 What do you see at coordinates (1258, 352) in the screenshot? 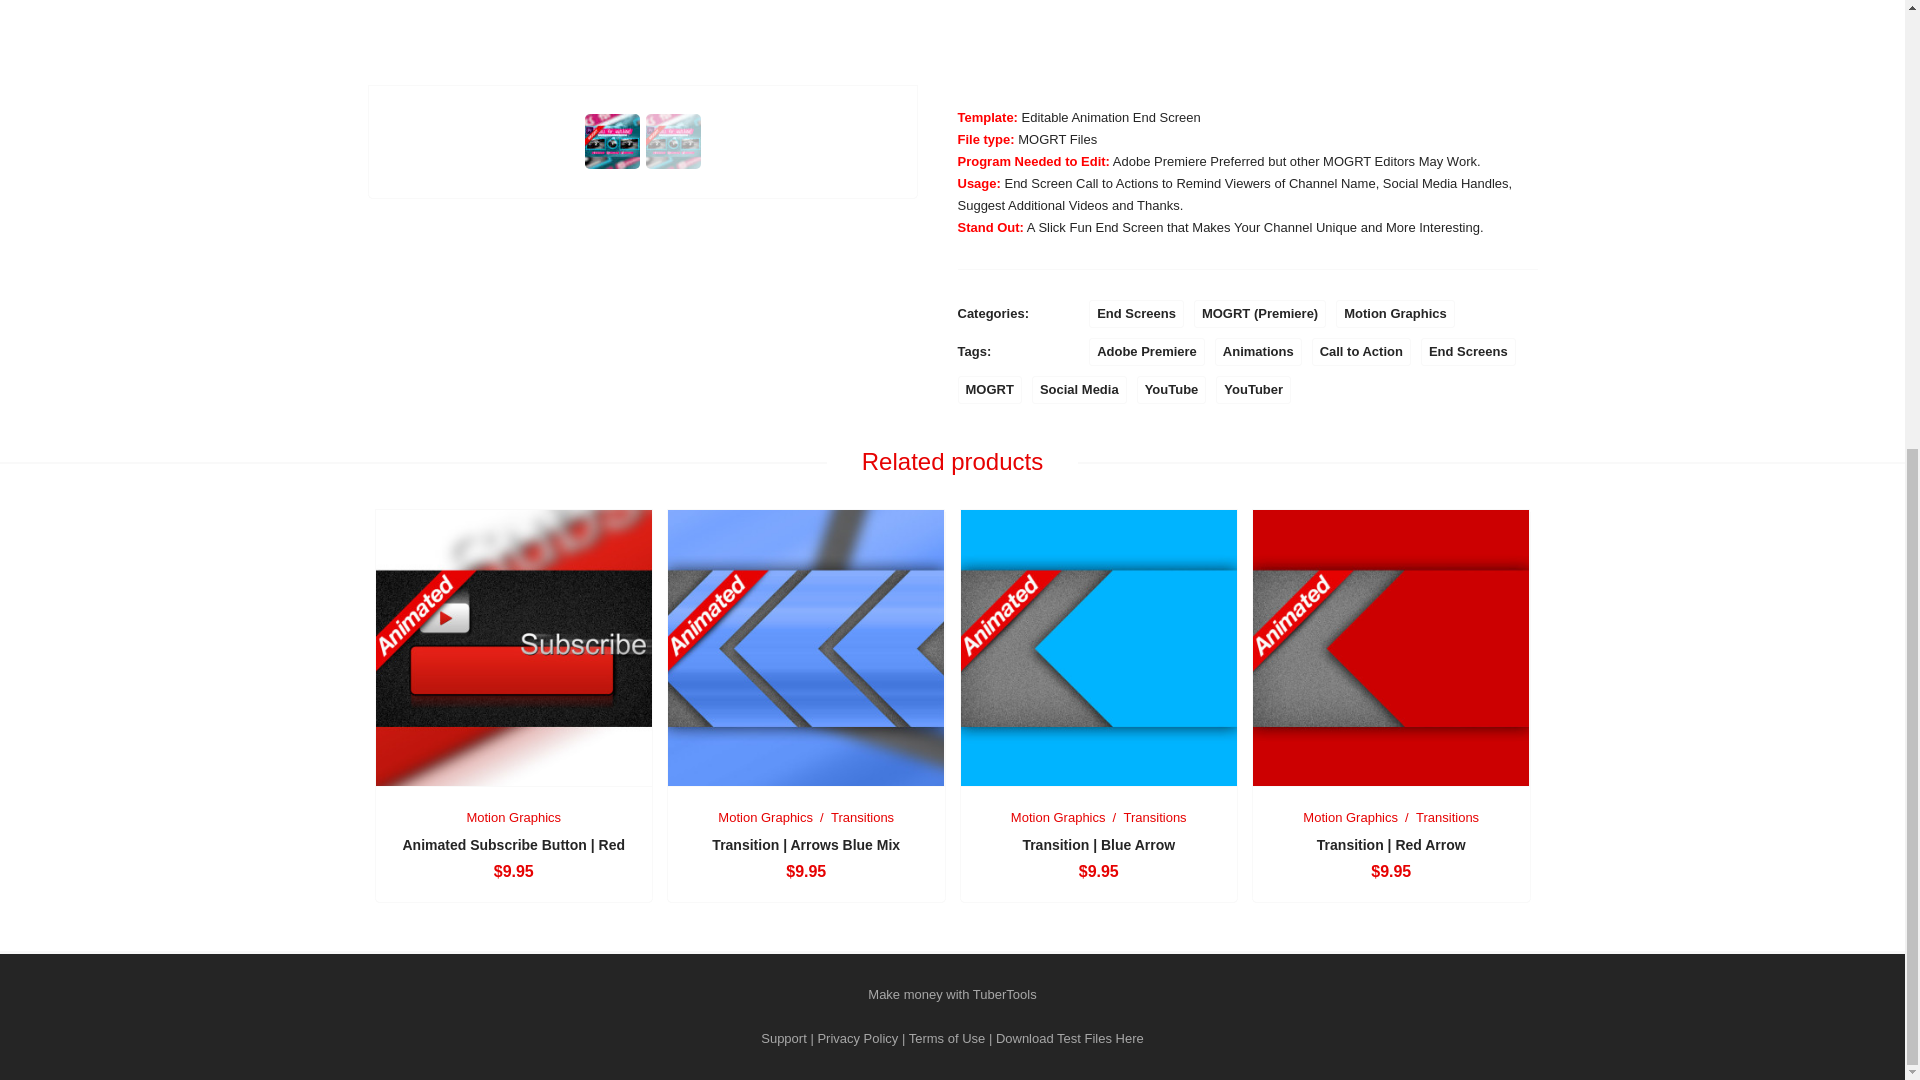
I see `Animations` at bounding box center [1258, 352].